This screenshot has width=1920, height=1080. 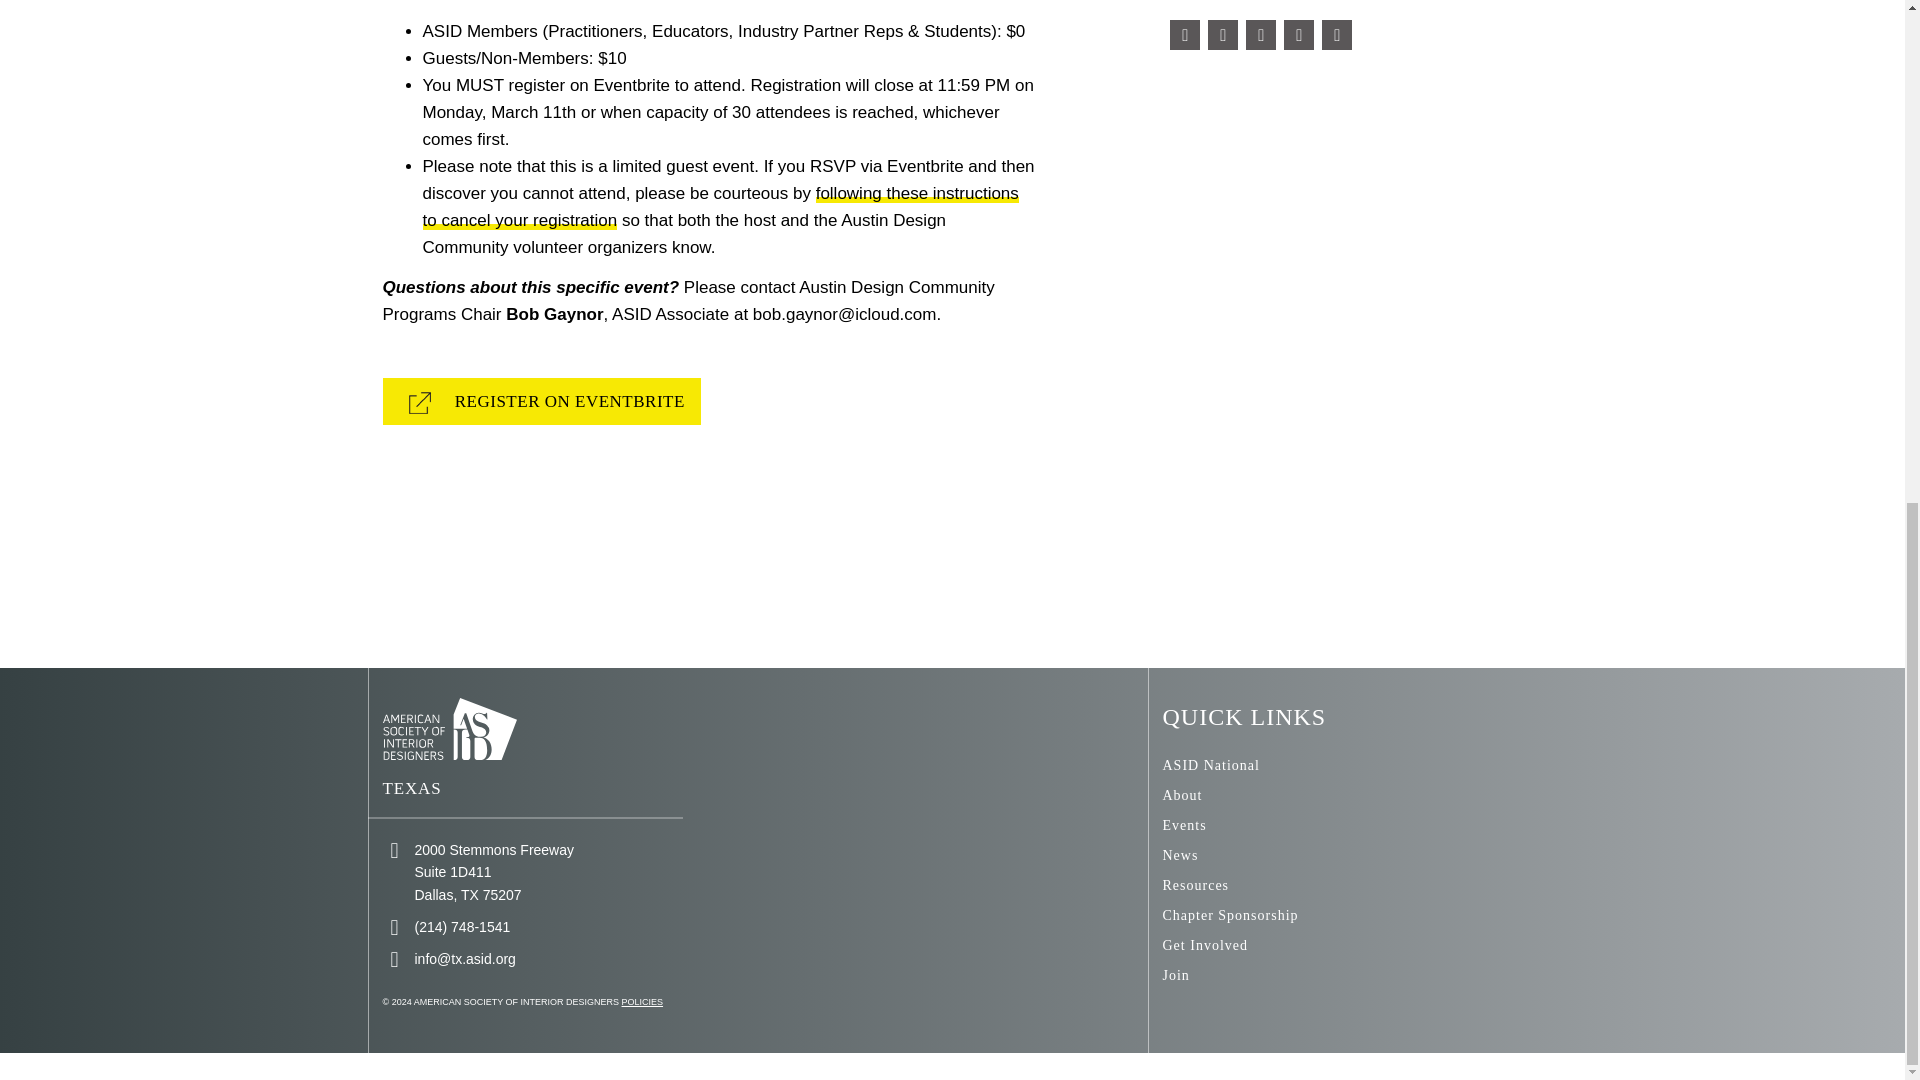 What do you see at coordinates (1298, 34) in the screenshot?
I see `Share on Pinterest` at bounding box center [1298, 34].